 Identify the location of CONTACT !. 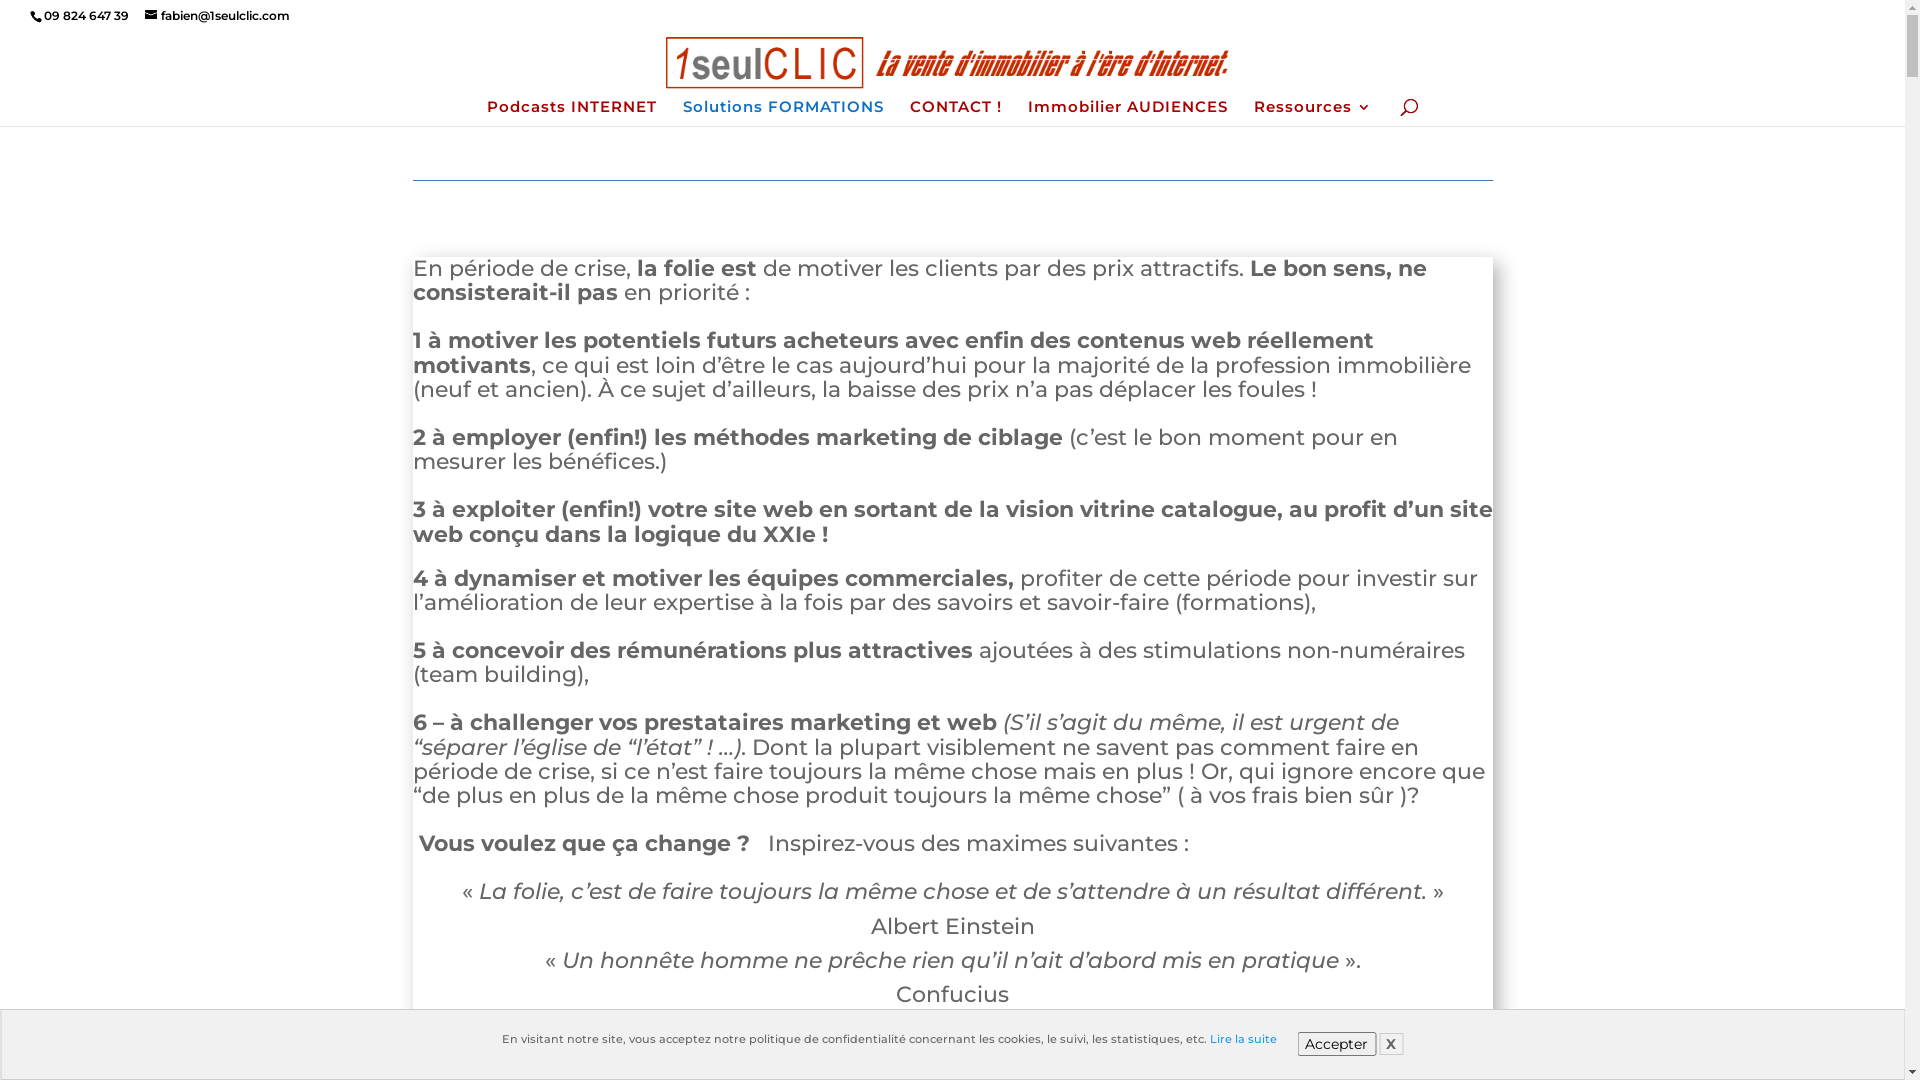
(956, 113).